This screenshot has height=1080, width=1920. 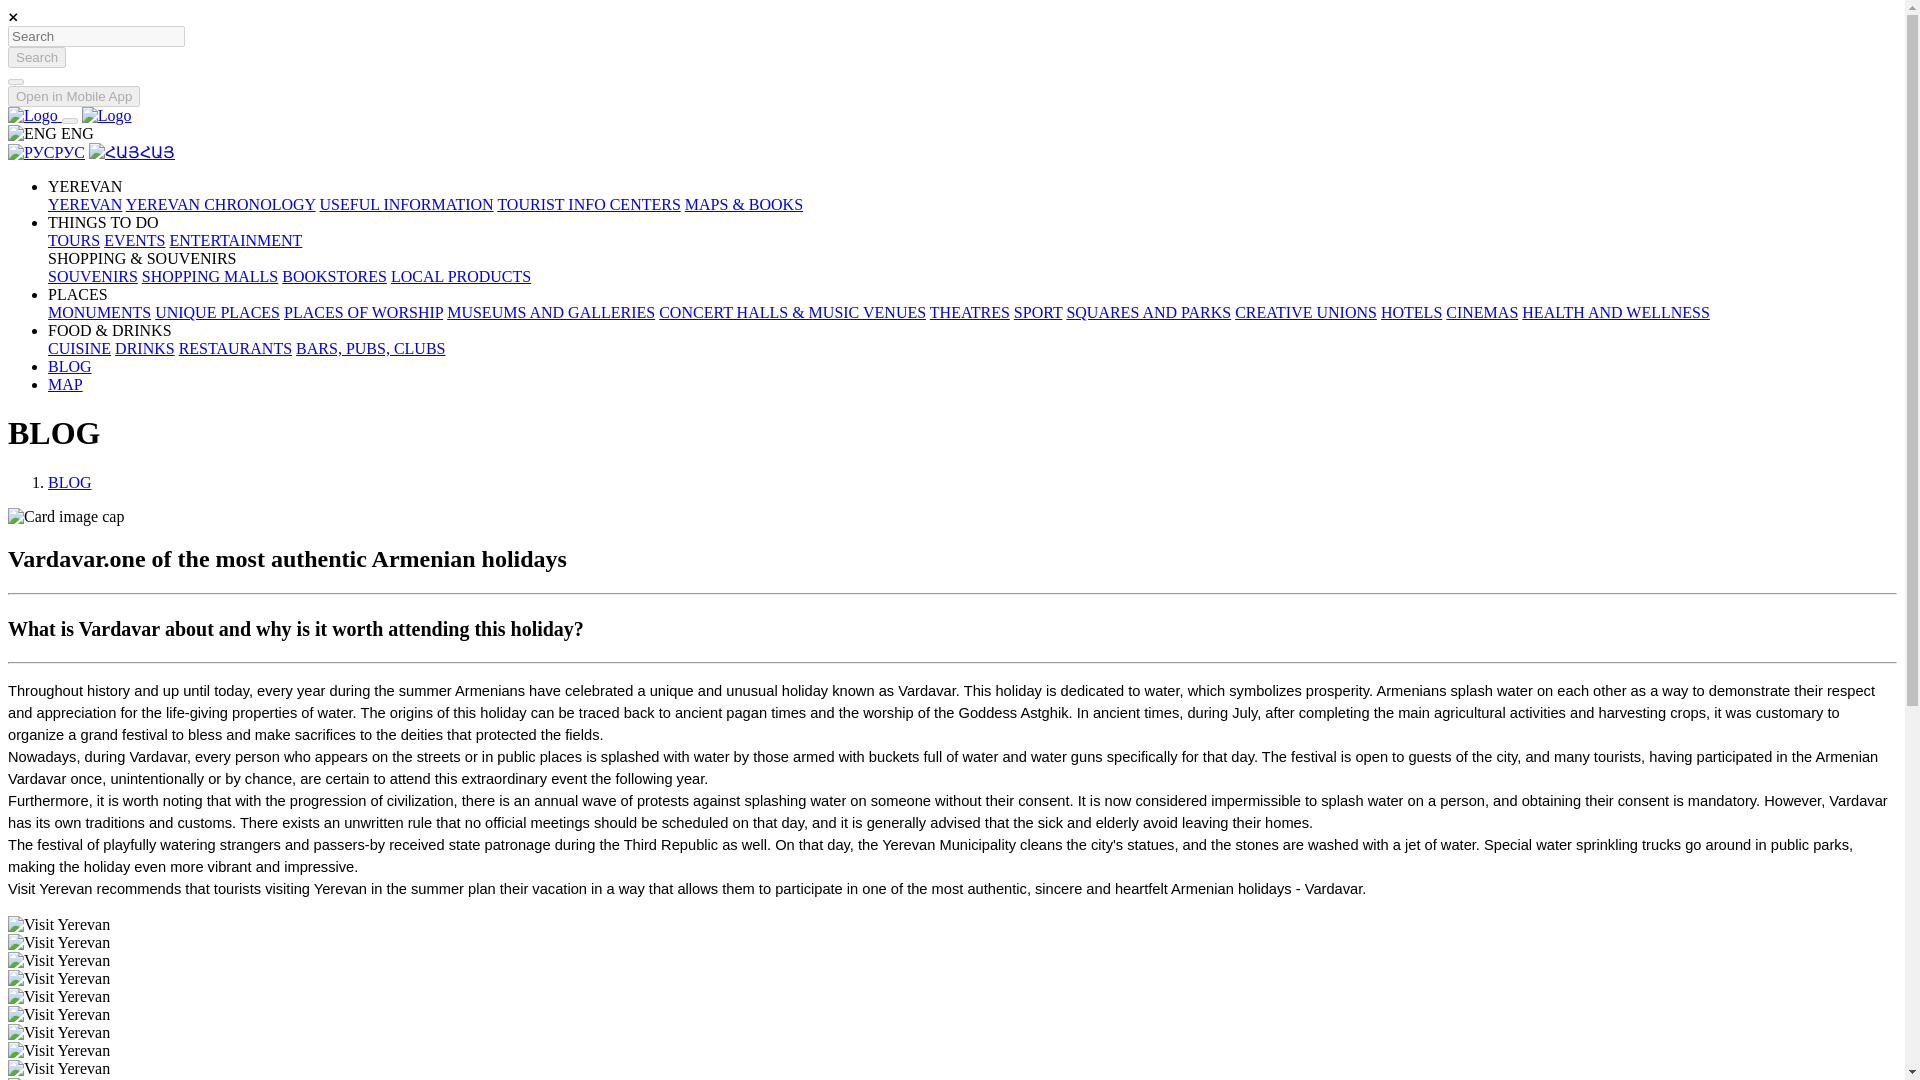 What do you see at coordinates (74, 96) in the screenshot?
I see `Open in Mobile App` at bounding box center [74, 96].